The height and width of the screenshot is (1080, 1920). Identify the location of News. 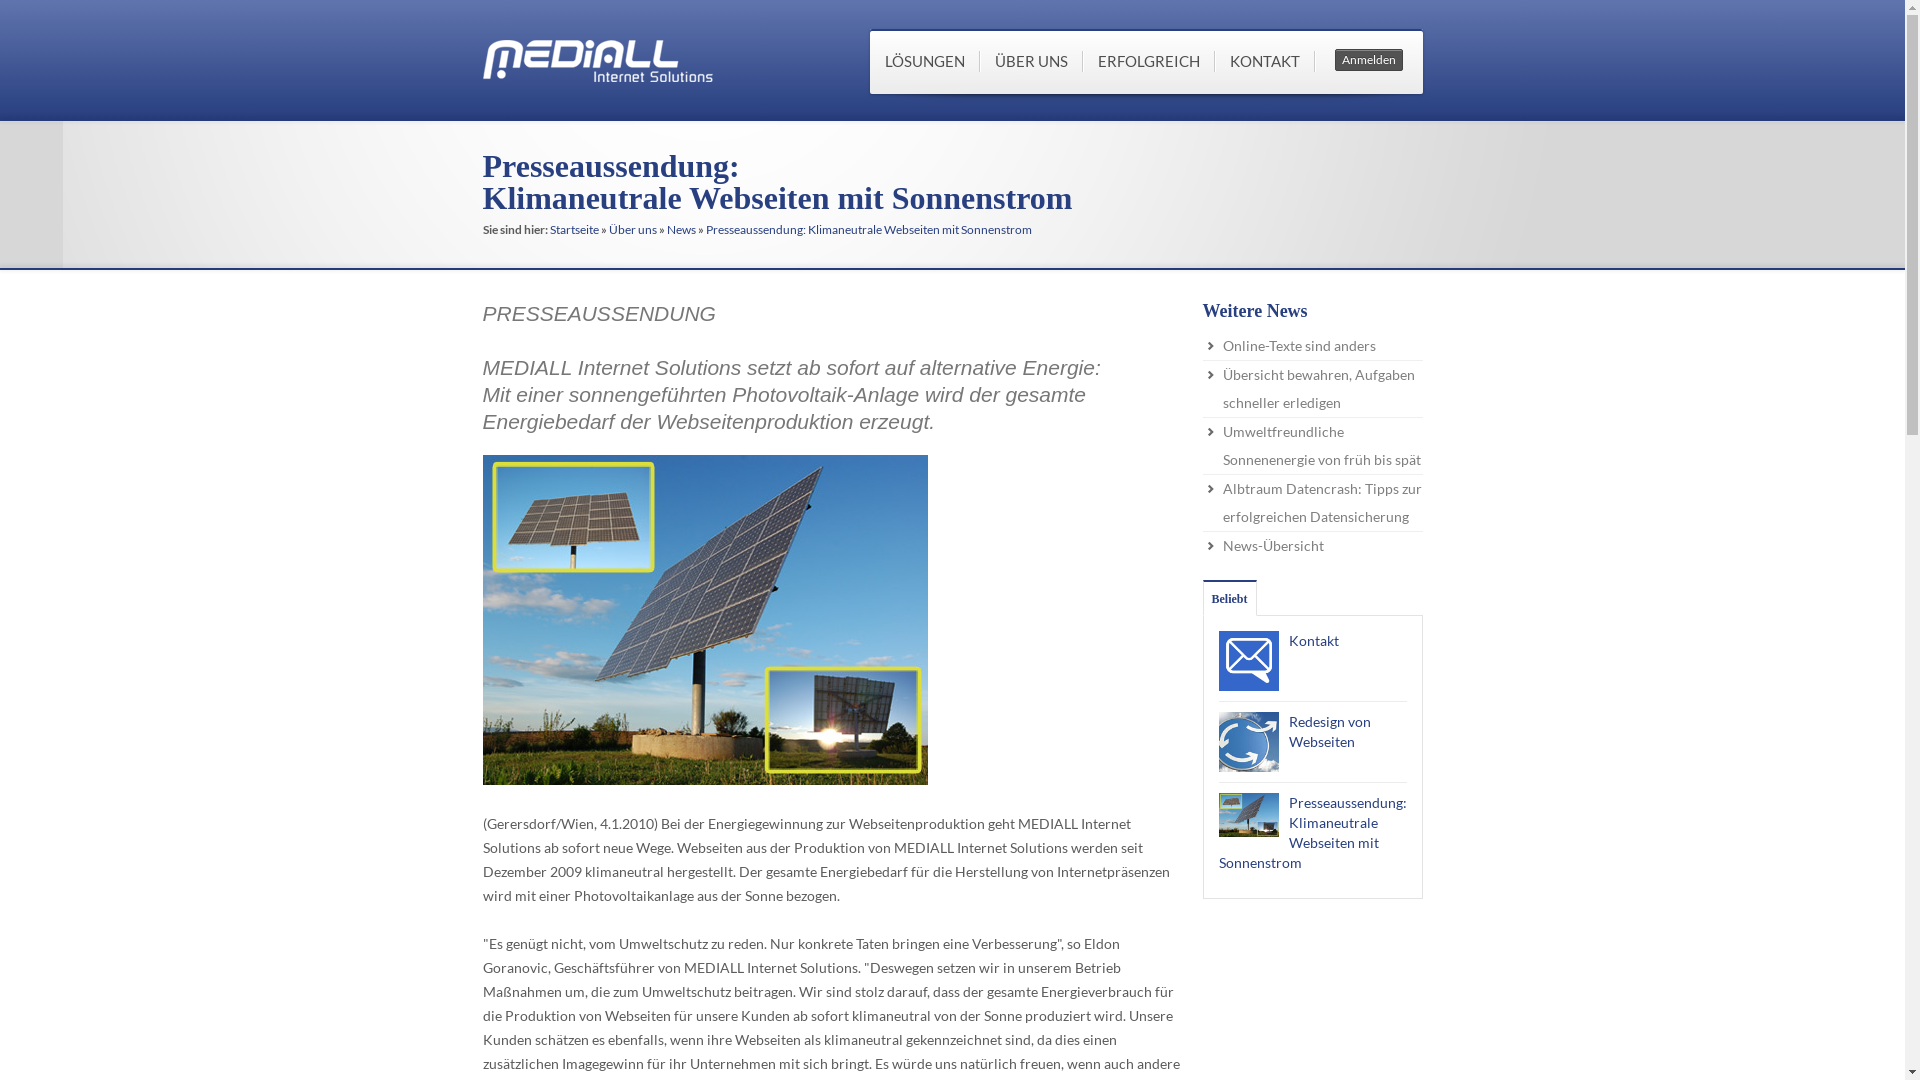
(680, 230).